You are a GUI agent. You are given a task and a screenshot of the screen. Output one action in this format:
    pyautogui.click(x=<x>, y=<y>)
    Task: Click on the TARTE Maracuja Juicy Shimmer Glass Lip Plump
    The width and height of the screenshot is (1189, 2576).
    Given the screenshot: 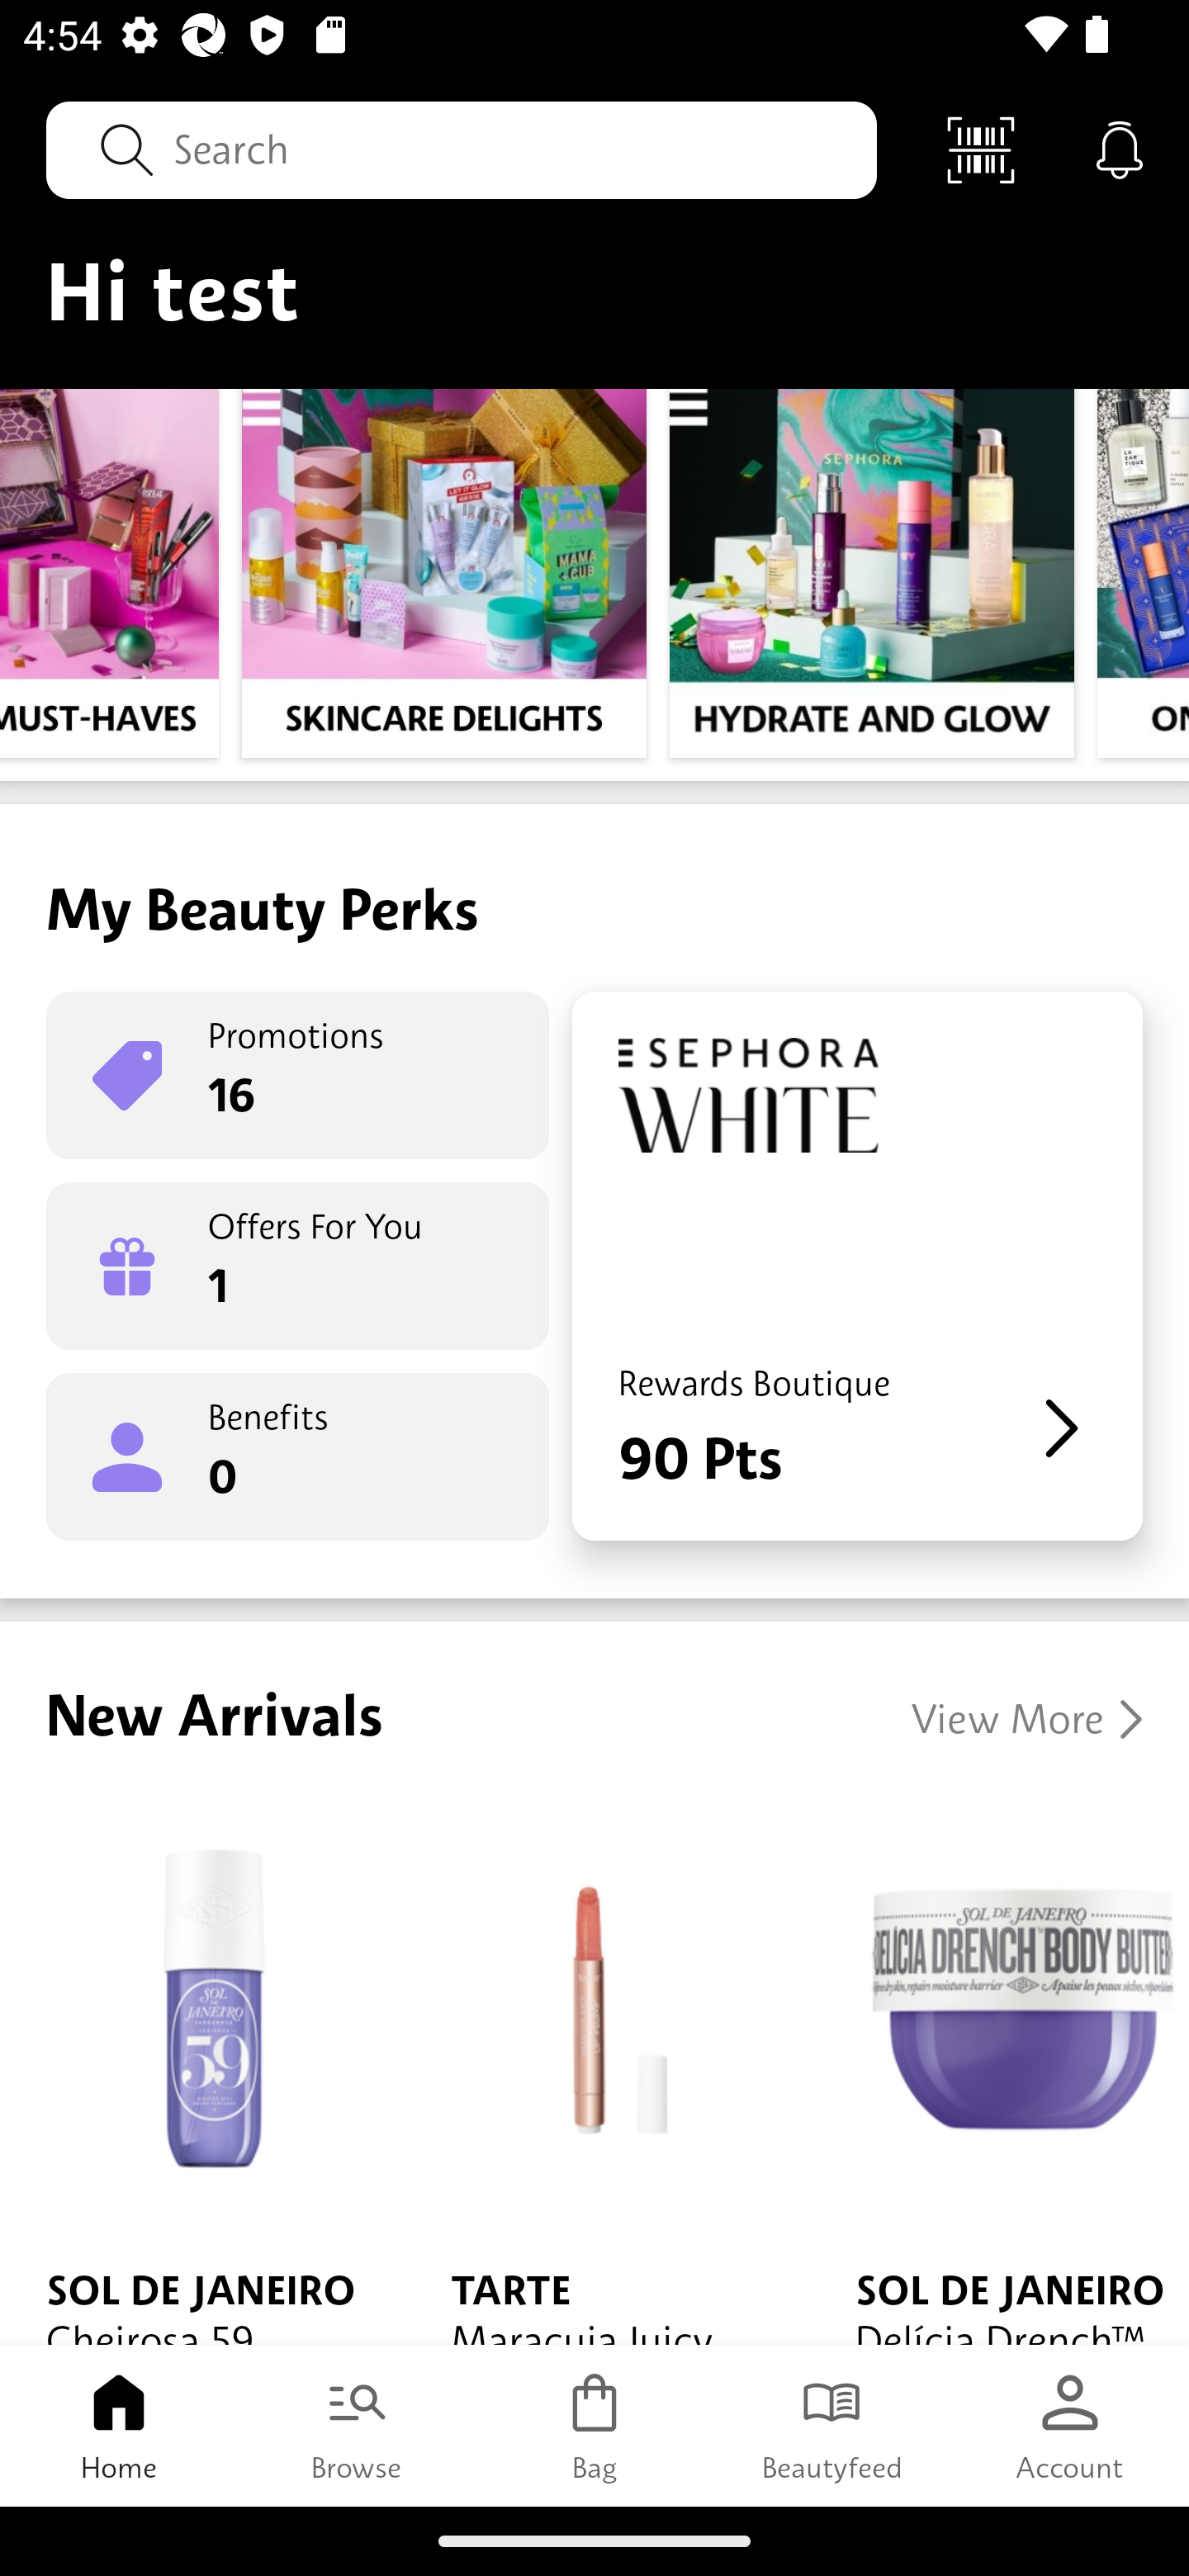 What is the action you would take?
    pyautogui.click(x=606, y=2071)
    